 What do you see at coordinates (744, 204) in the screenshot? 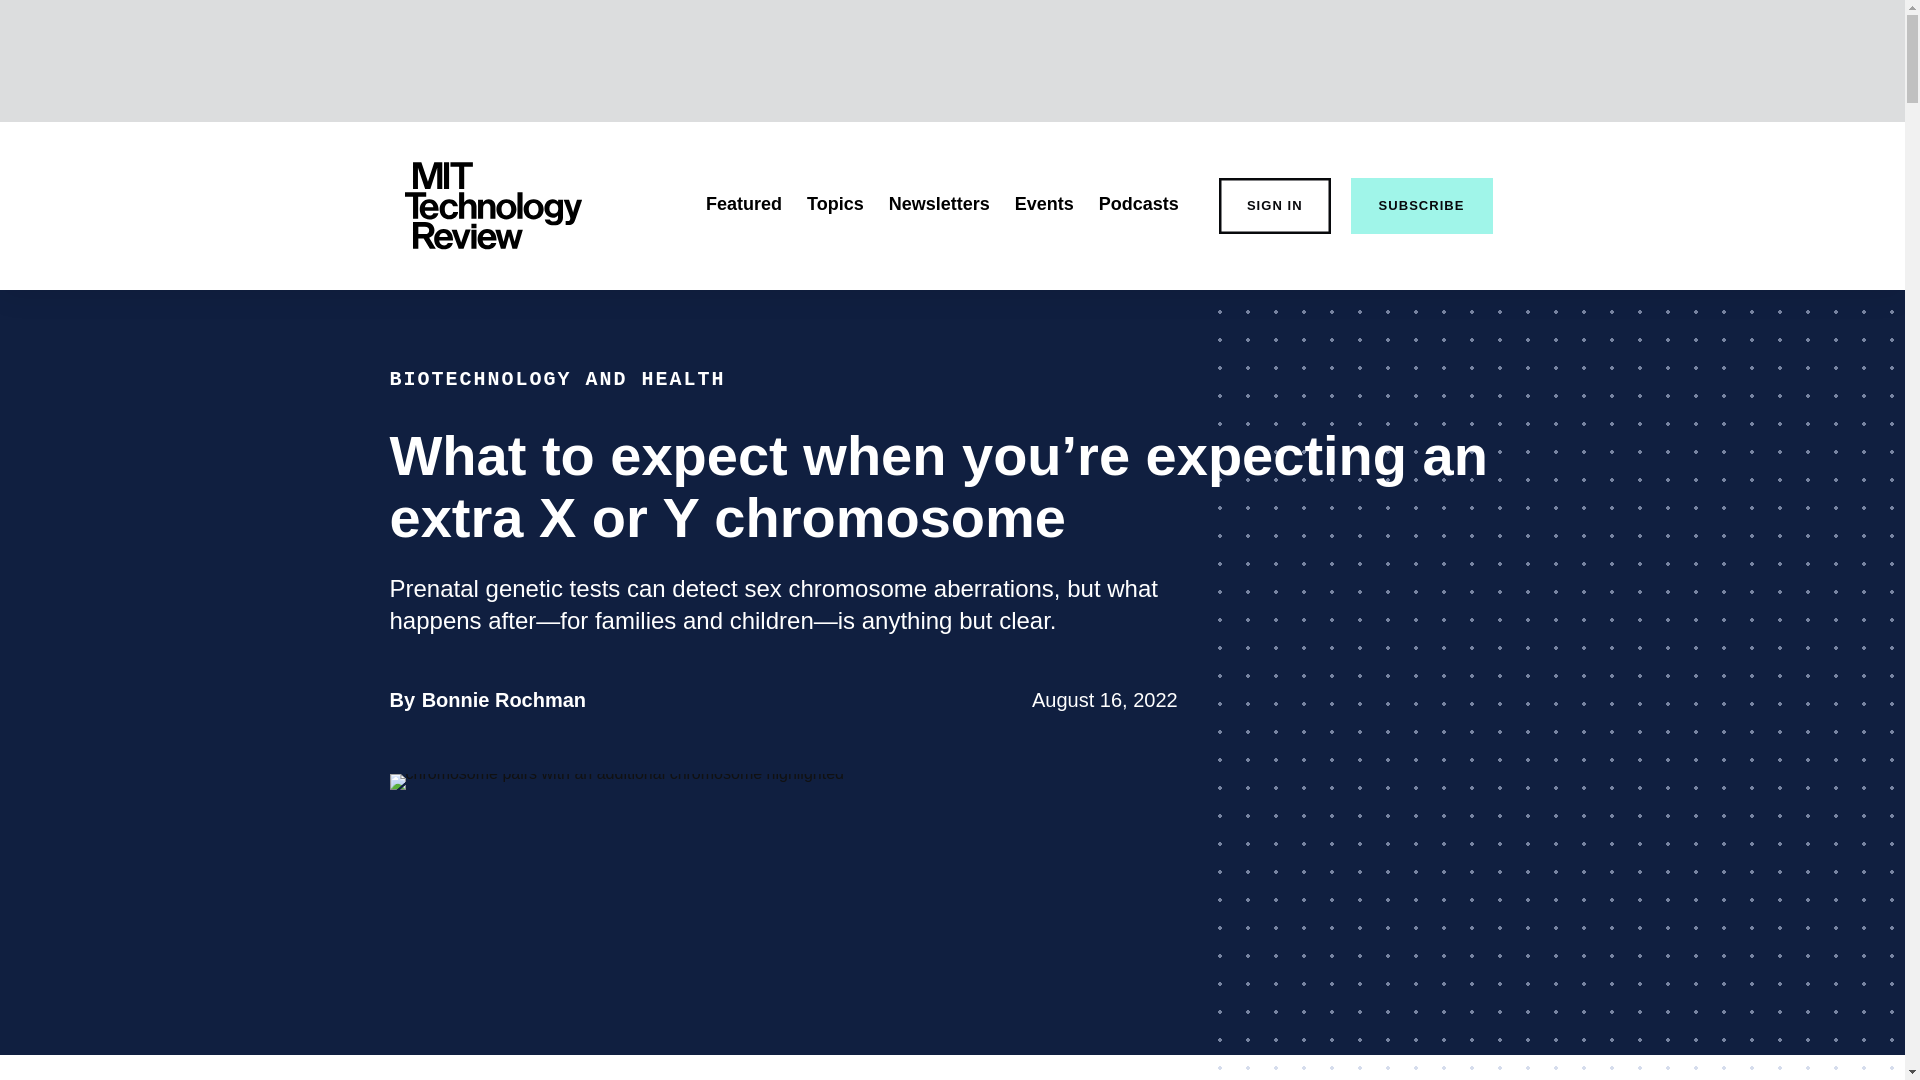
I see `Podcasts` at bounding box center [744, 204].